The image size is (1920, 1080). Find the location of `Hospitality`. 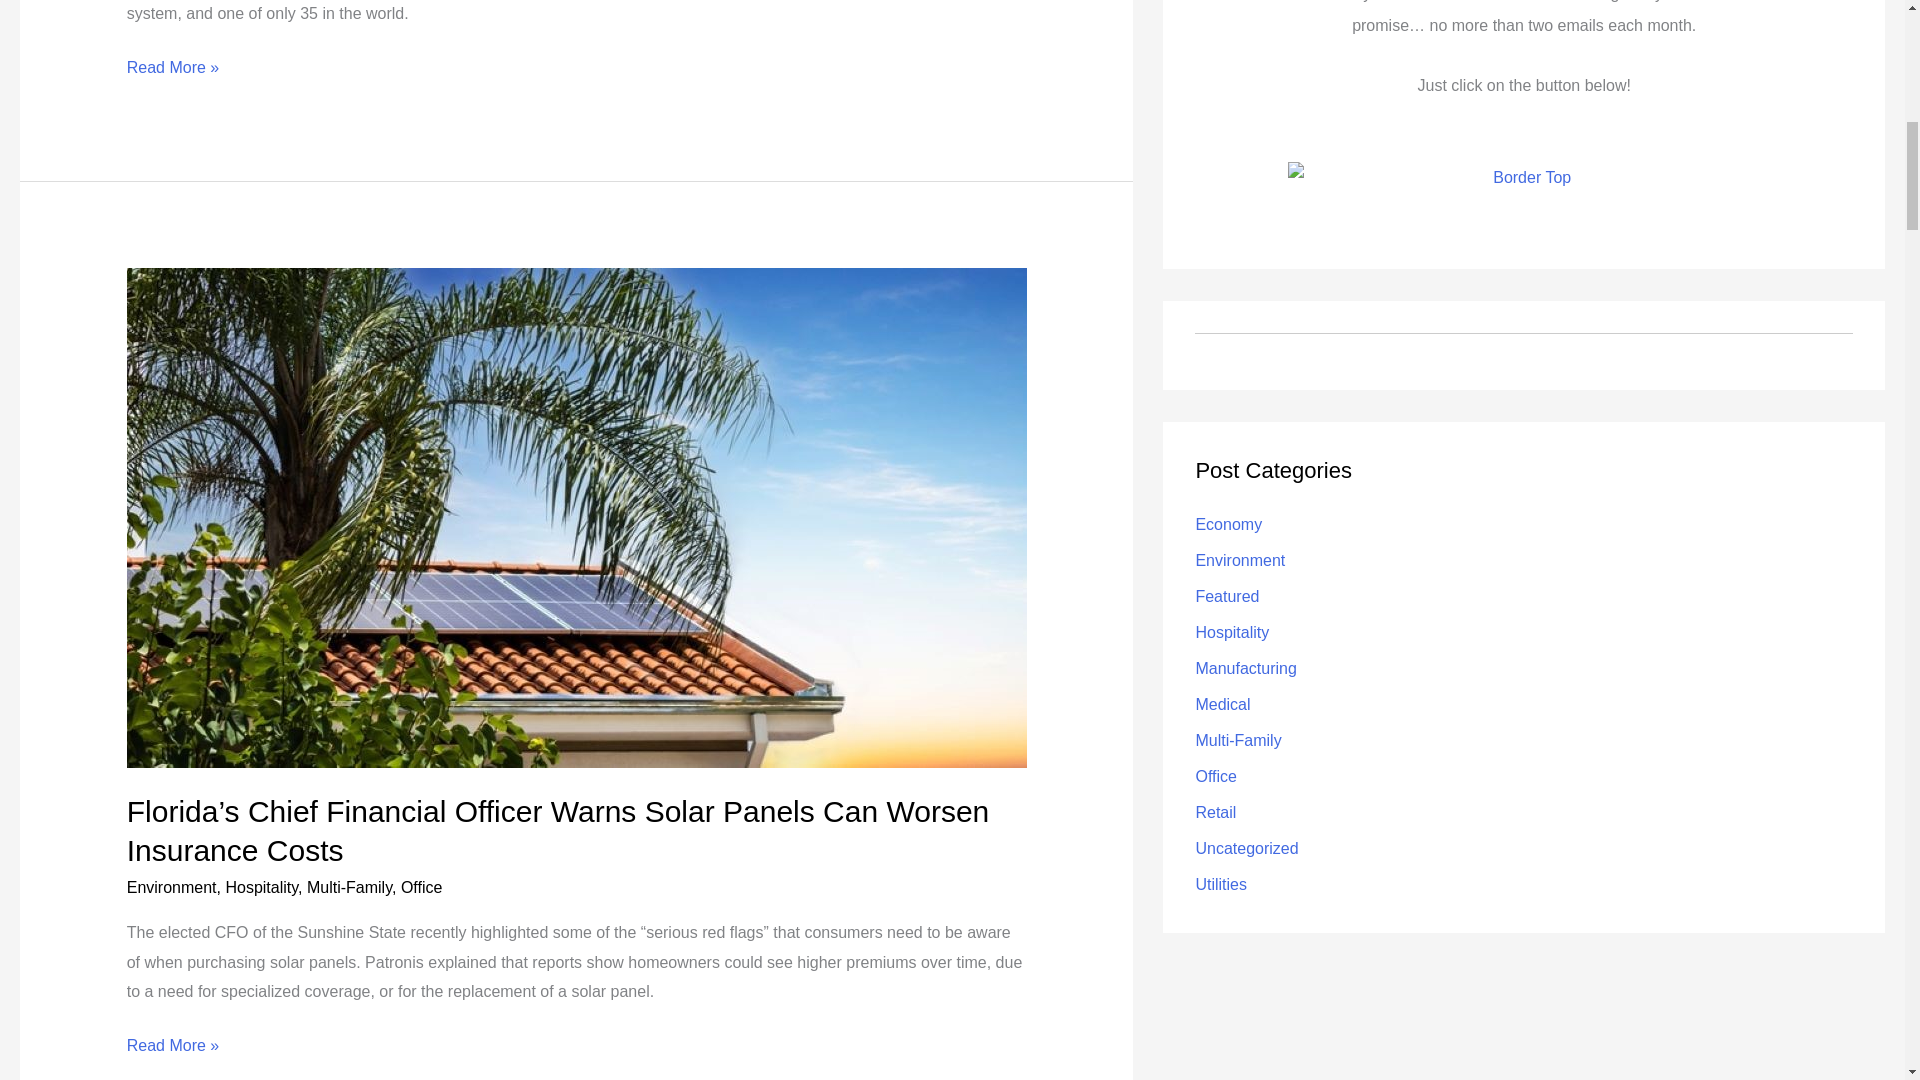

Hospitality is located at coordinates (260, 886).